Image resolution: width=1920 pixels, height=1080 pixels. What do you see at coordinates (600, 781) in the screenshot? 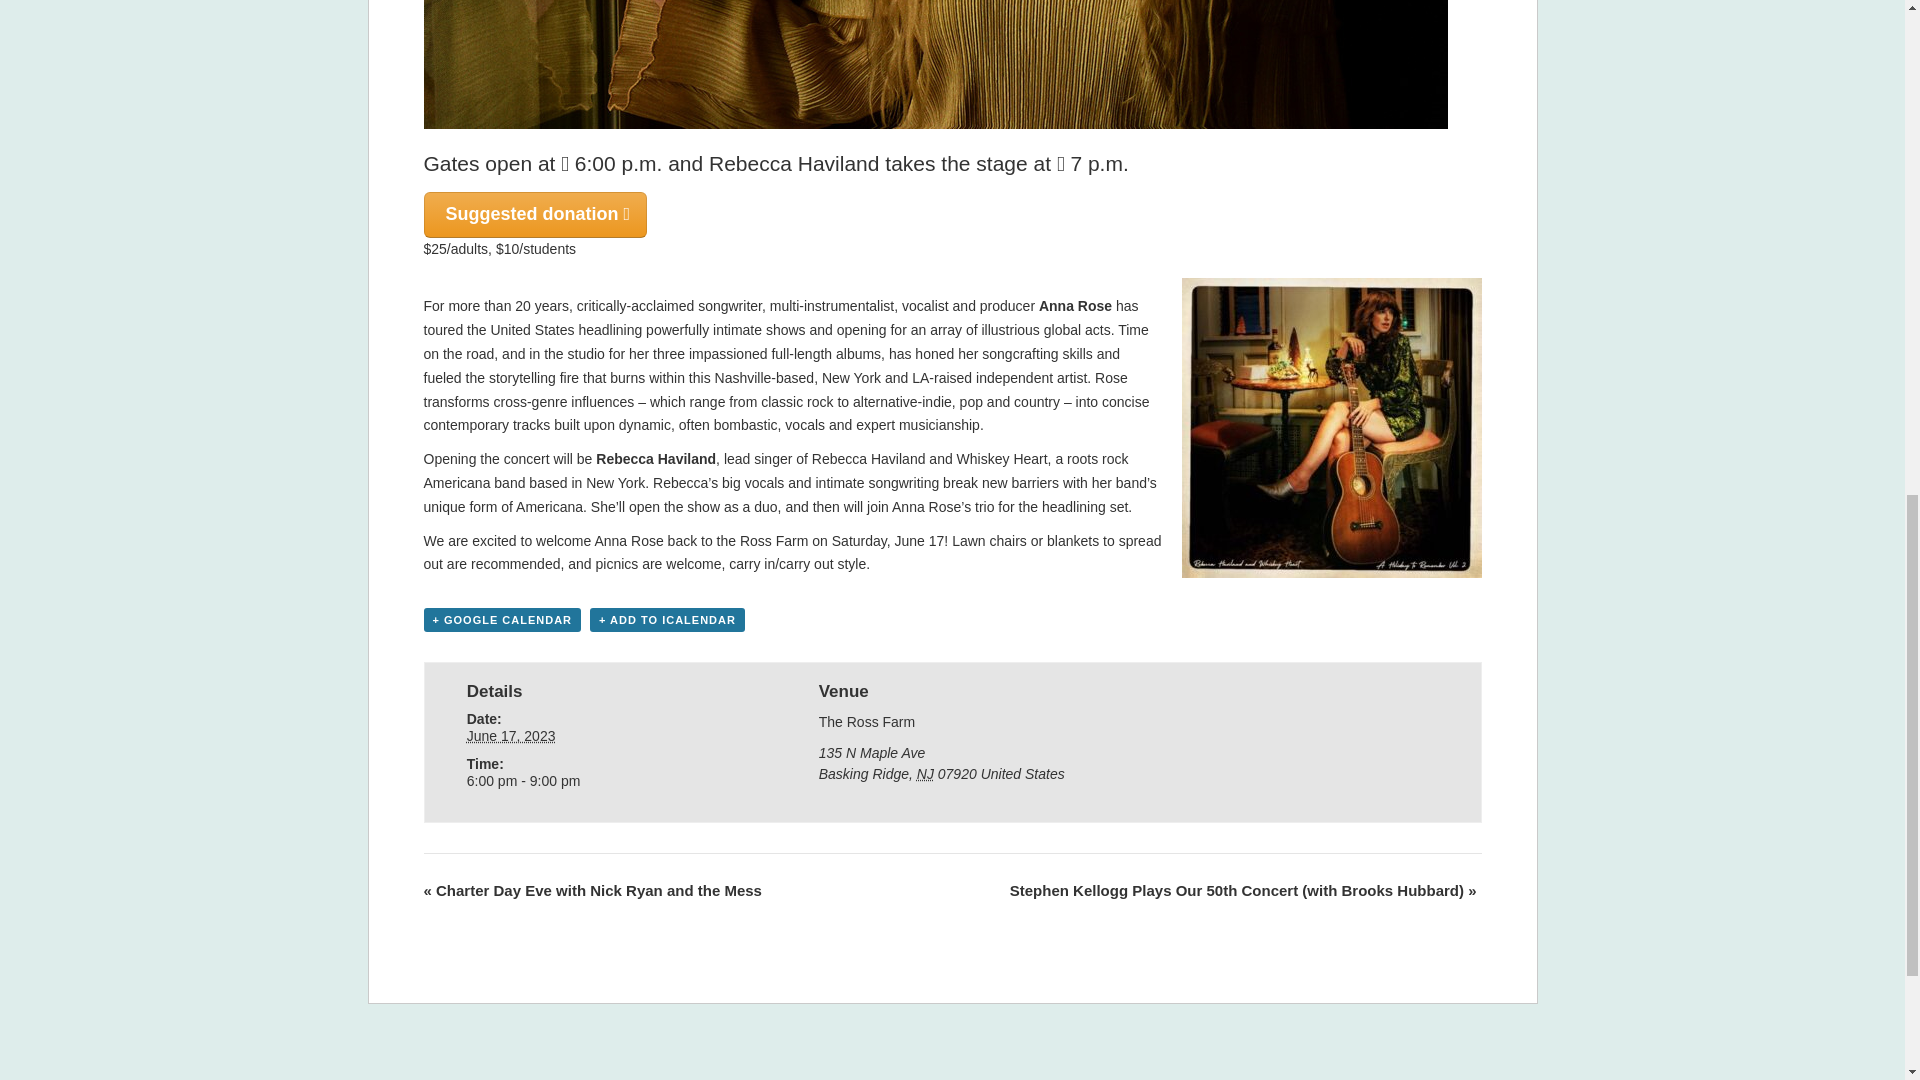
I see `2023-06-17` at bounding box center [600, 781].